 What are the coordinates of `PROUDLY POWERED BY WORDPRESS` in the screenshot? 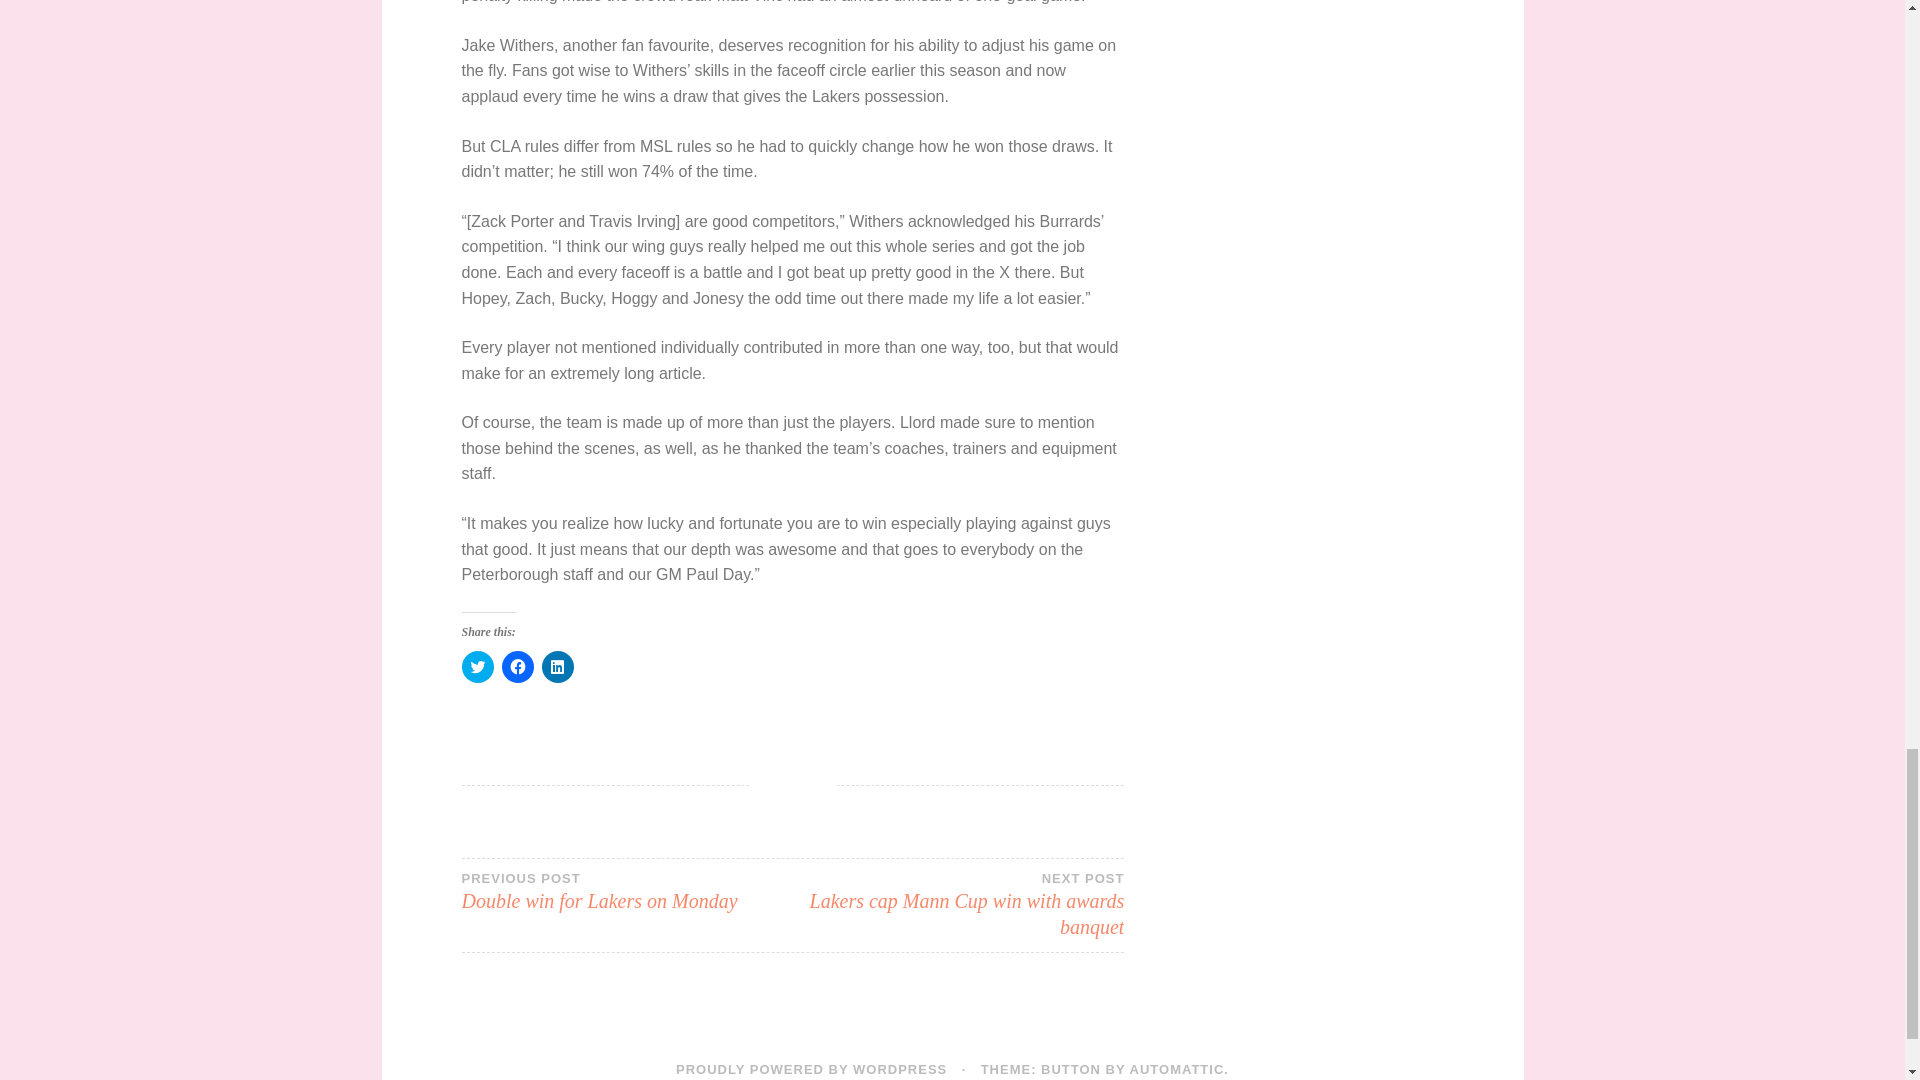 It's located at (478, 666).